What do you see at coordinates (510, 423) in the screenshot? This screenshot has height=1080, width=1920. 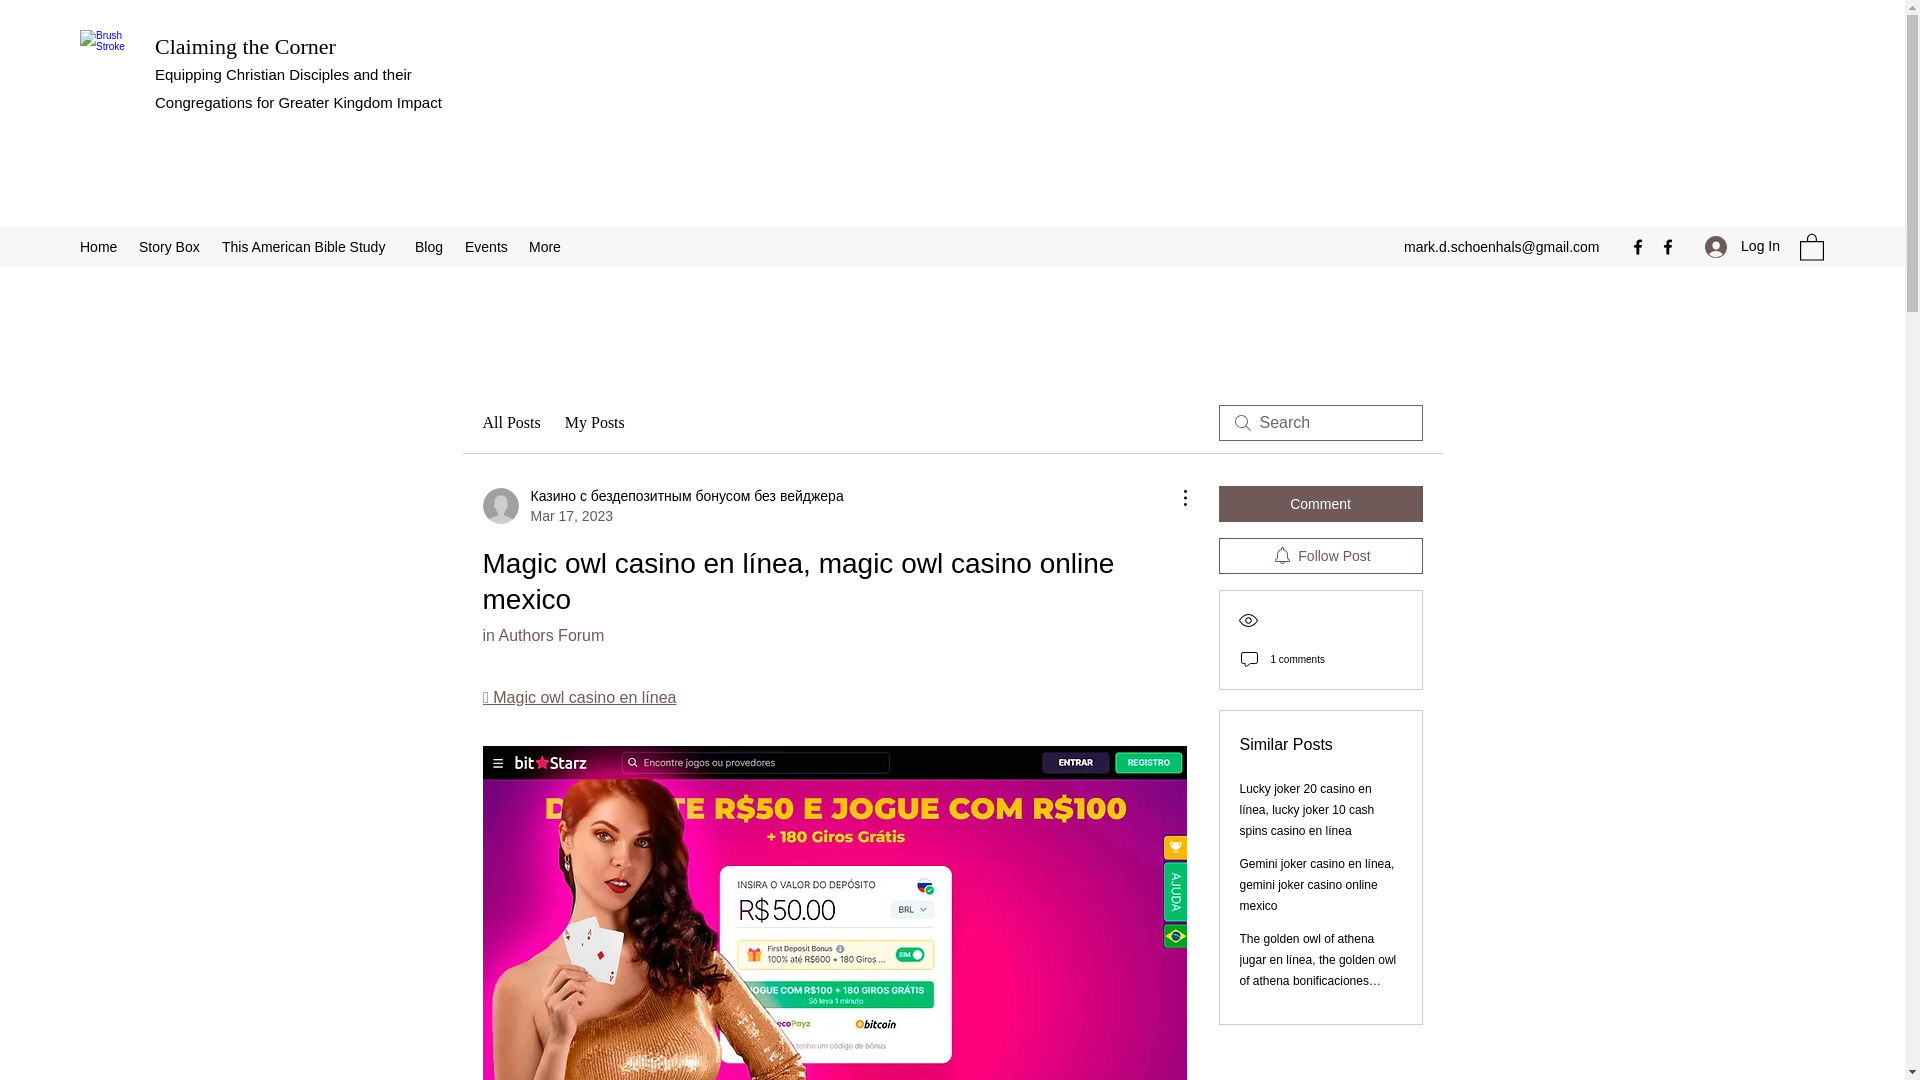 I see `All Posts` at bounding box center [510, 423].